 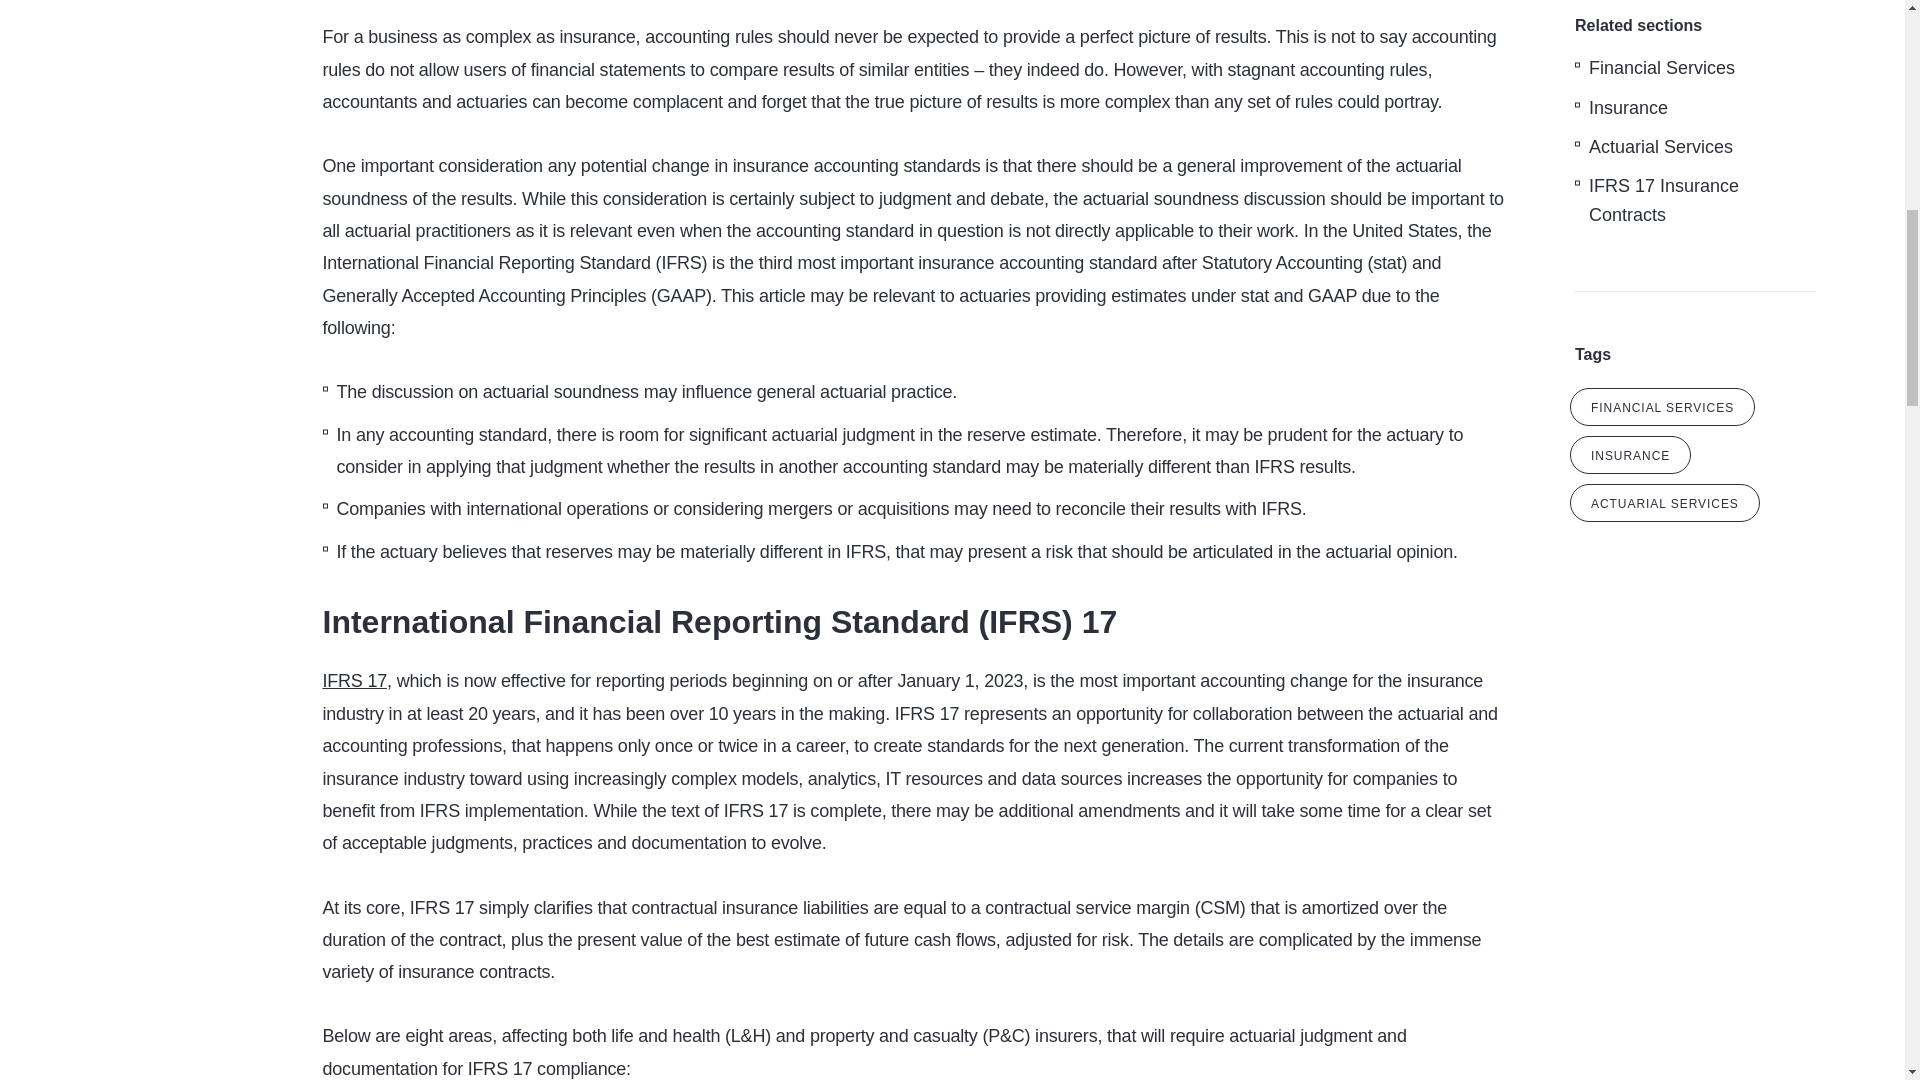 I want to click on Actuarial Services, so click(x=1661, y=147).